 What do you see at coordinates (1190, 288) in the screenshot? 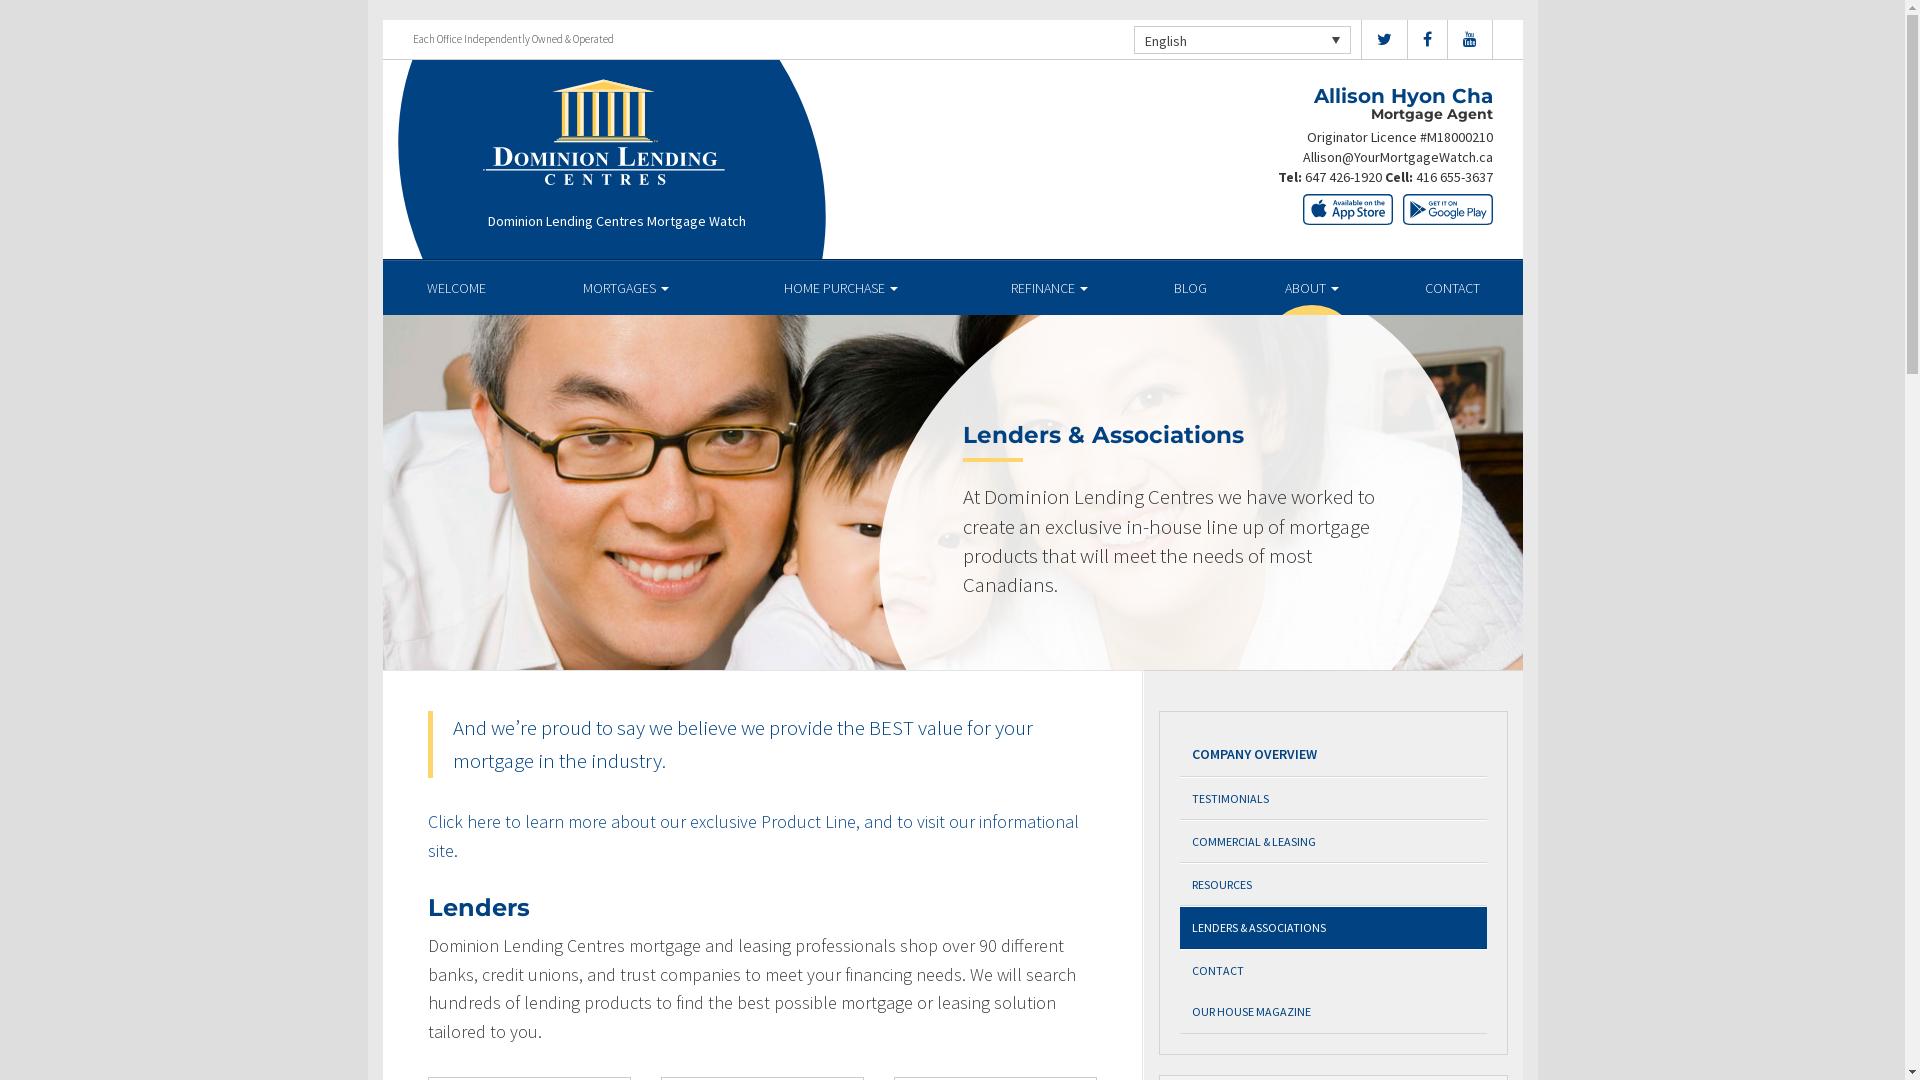
I see `BLOG` at bounding box center [1190, 288].